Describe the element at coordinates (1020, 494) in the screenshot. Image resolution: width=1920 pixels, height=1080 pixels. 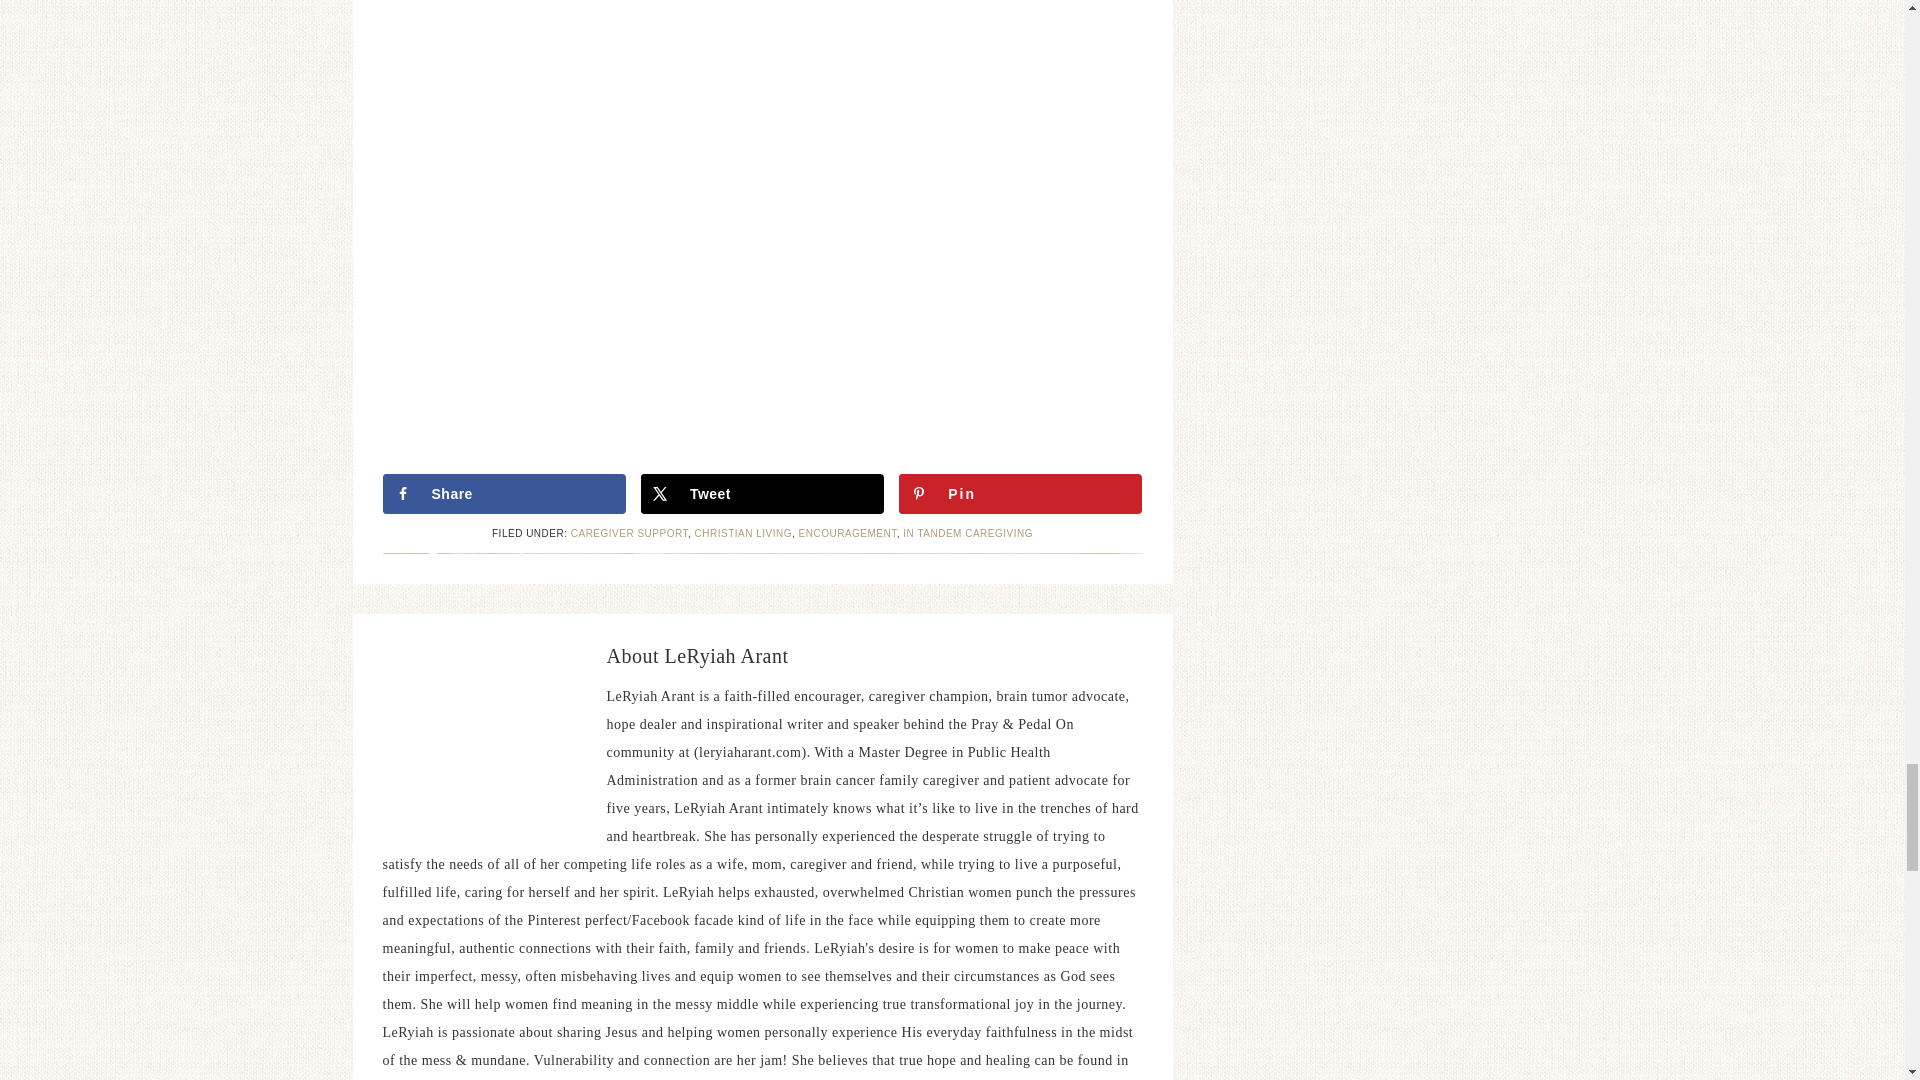
I see `Save to Pinterest` at that location.